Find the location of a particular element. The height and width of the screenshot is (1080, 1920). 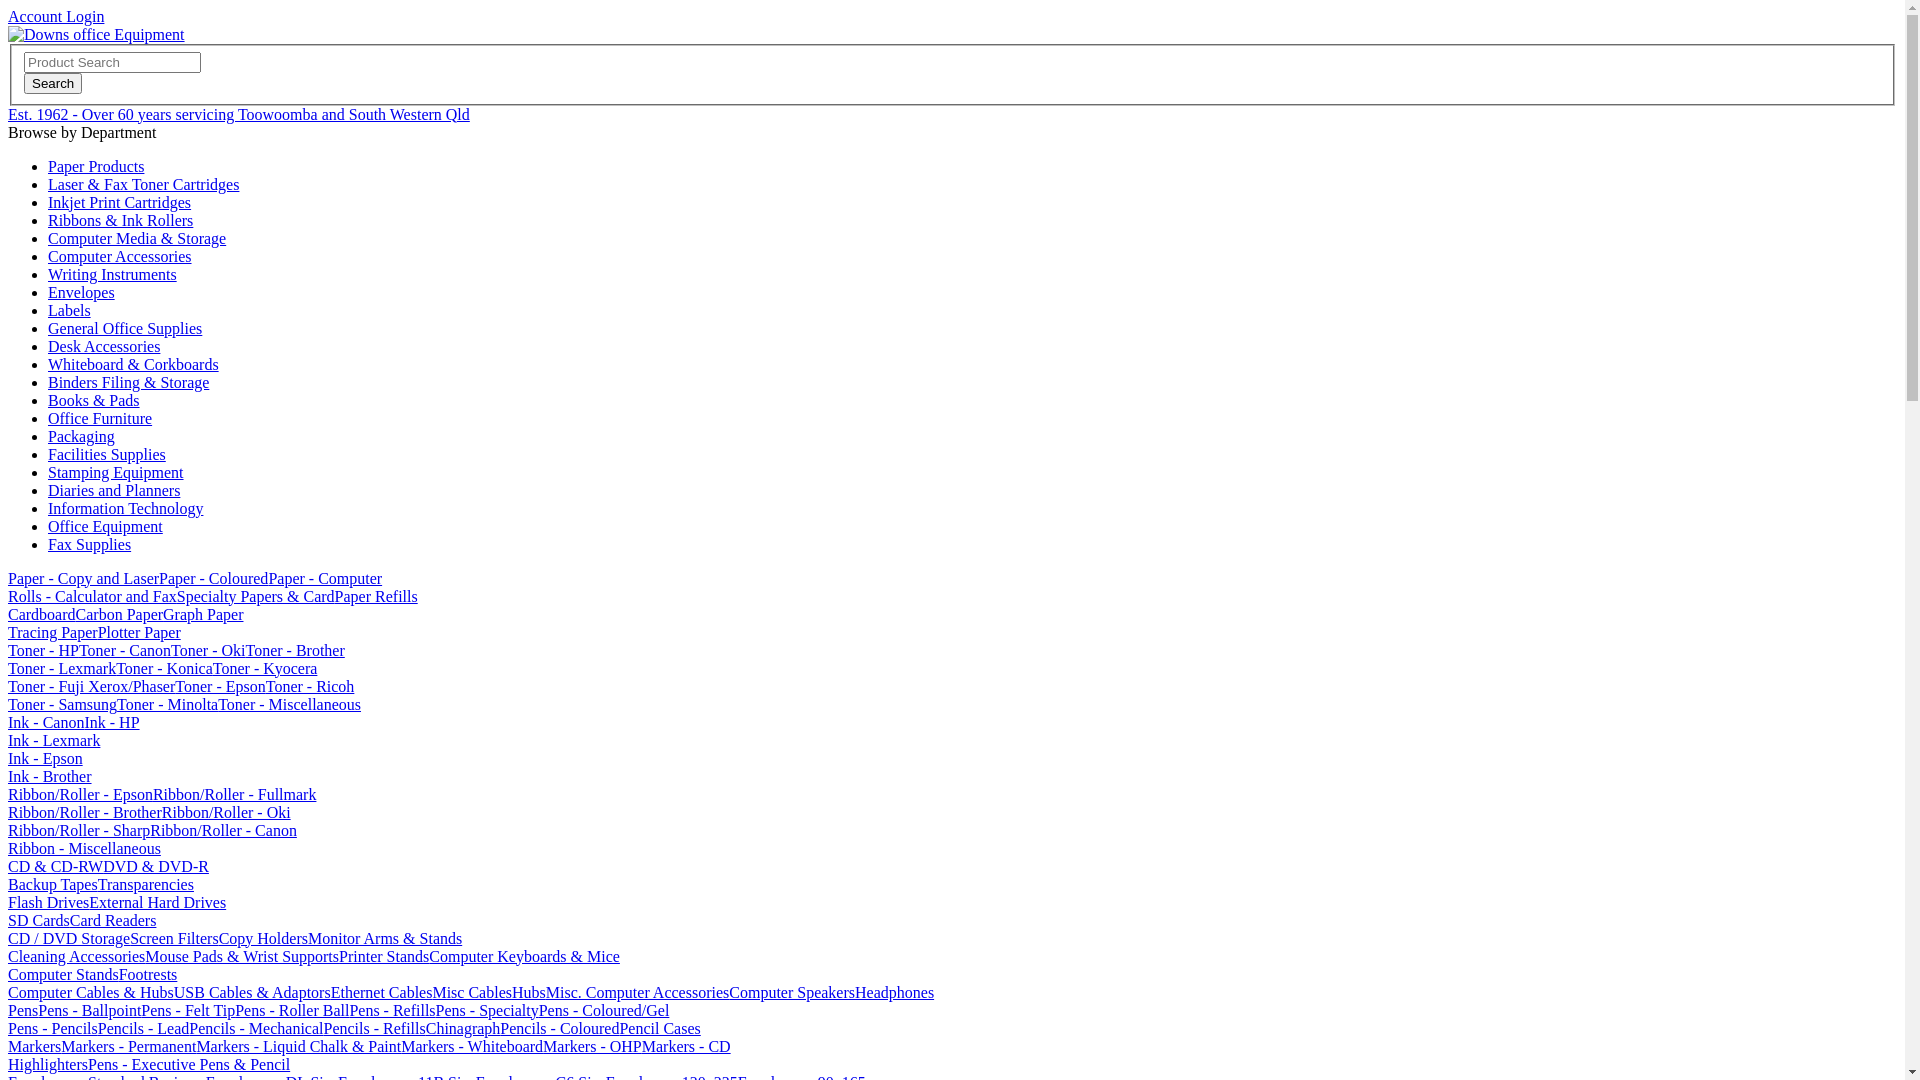

Screen Filters is located at coordinates (174, 938).